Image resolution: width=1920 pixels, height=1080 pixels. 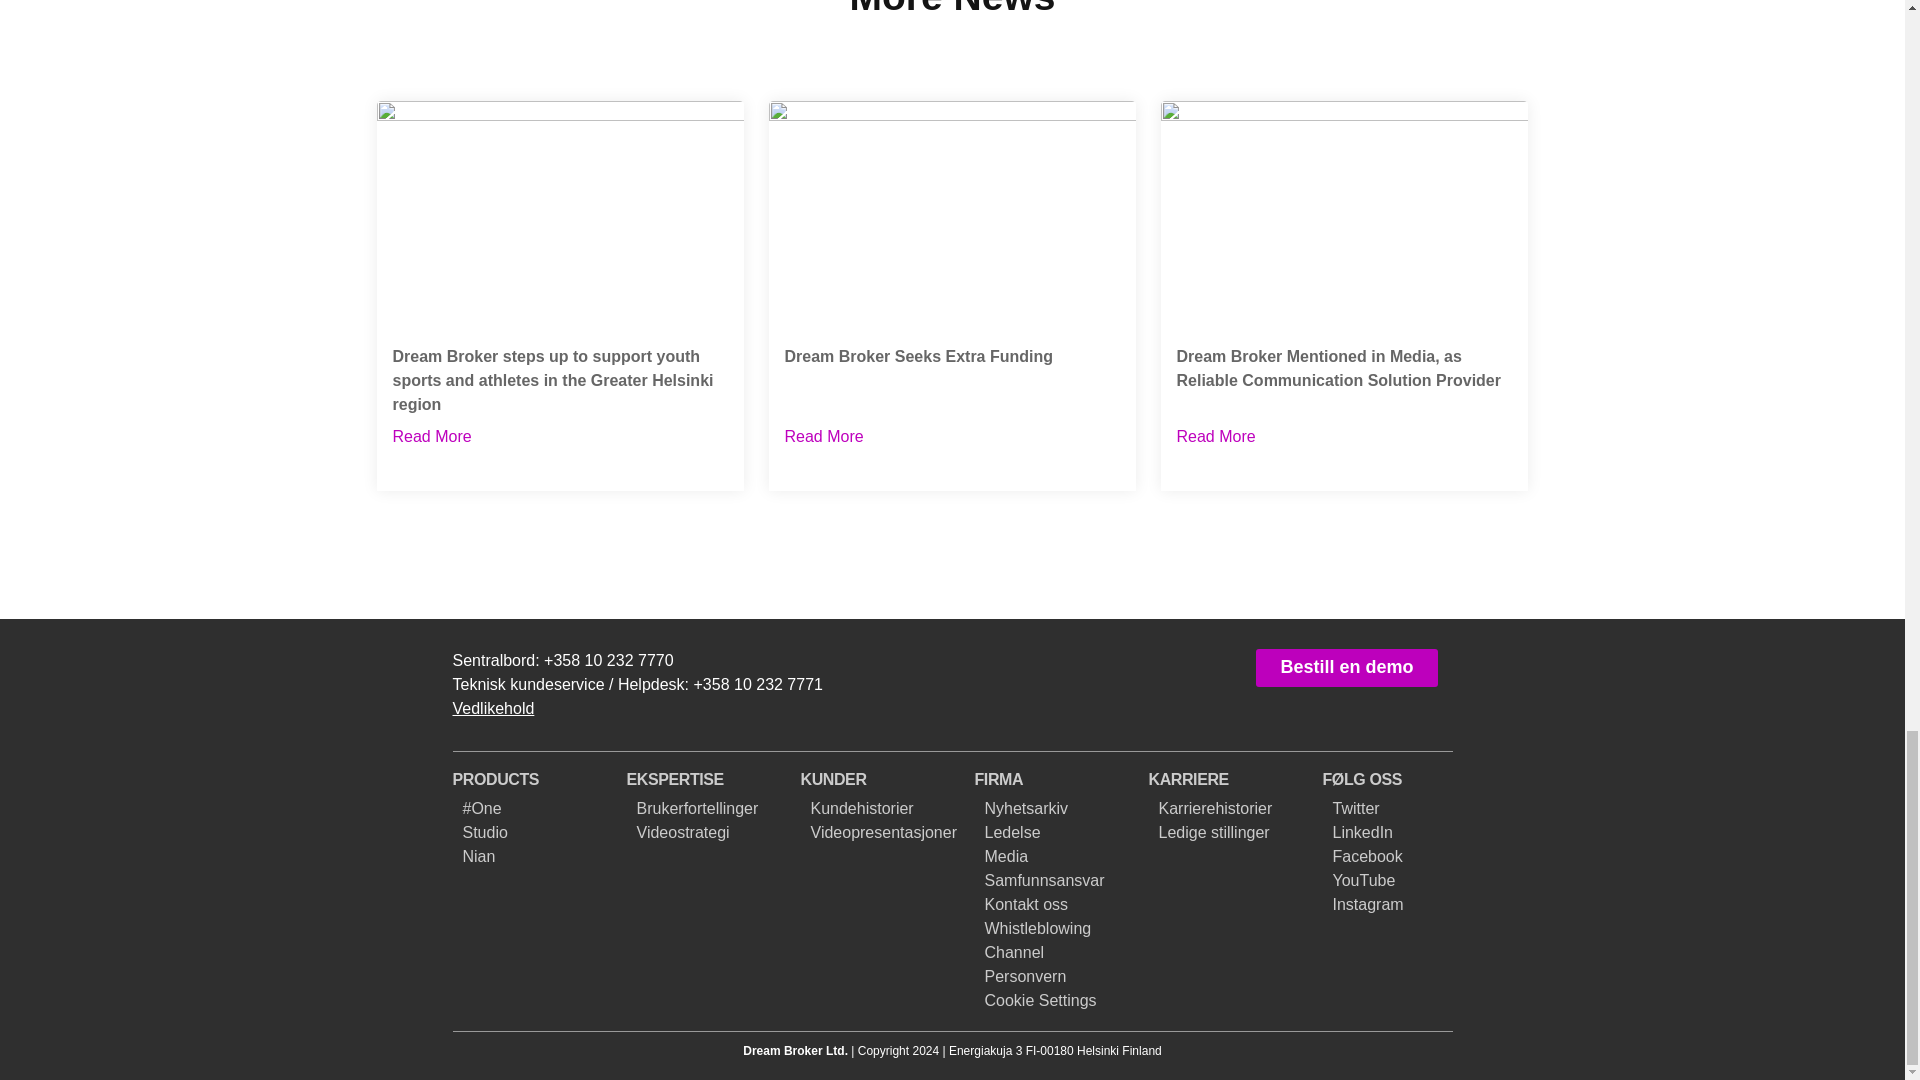 What do you see at coordinates (822, 436) in the screenshot?
I see `Read More` at bounding box center [822, 436].